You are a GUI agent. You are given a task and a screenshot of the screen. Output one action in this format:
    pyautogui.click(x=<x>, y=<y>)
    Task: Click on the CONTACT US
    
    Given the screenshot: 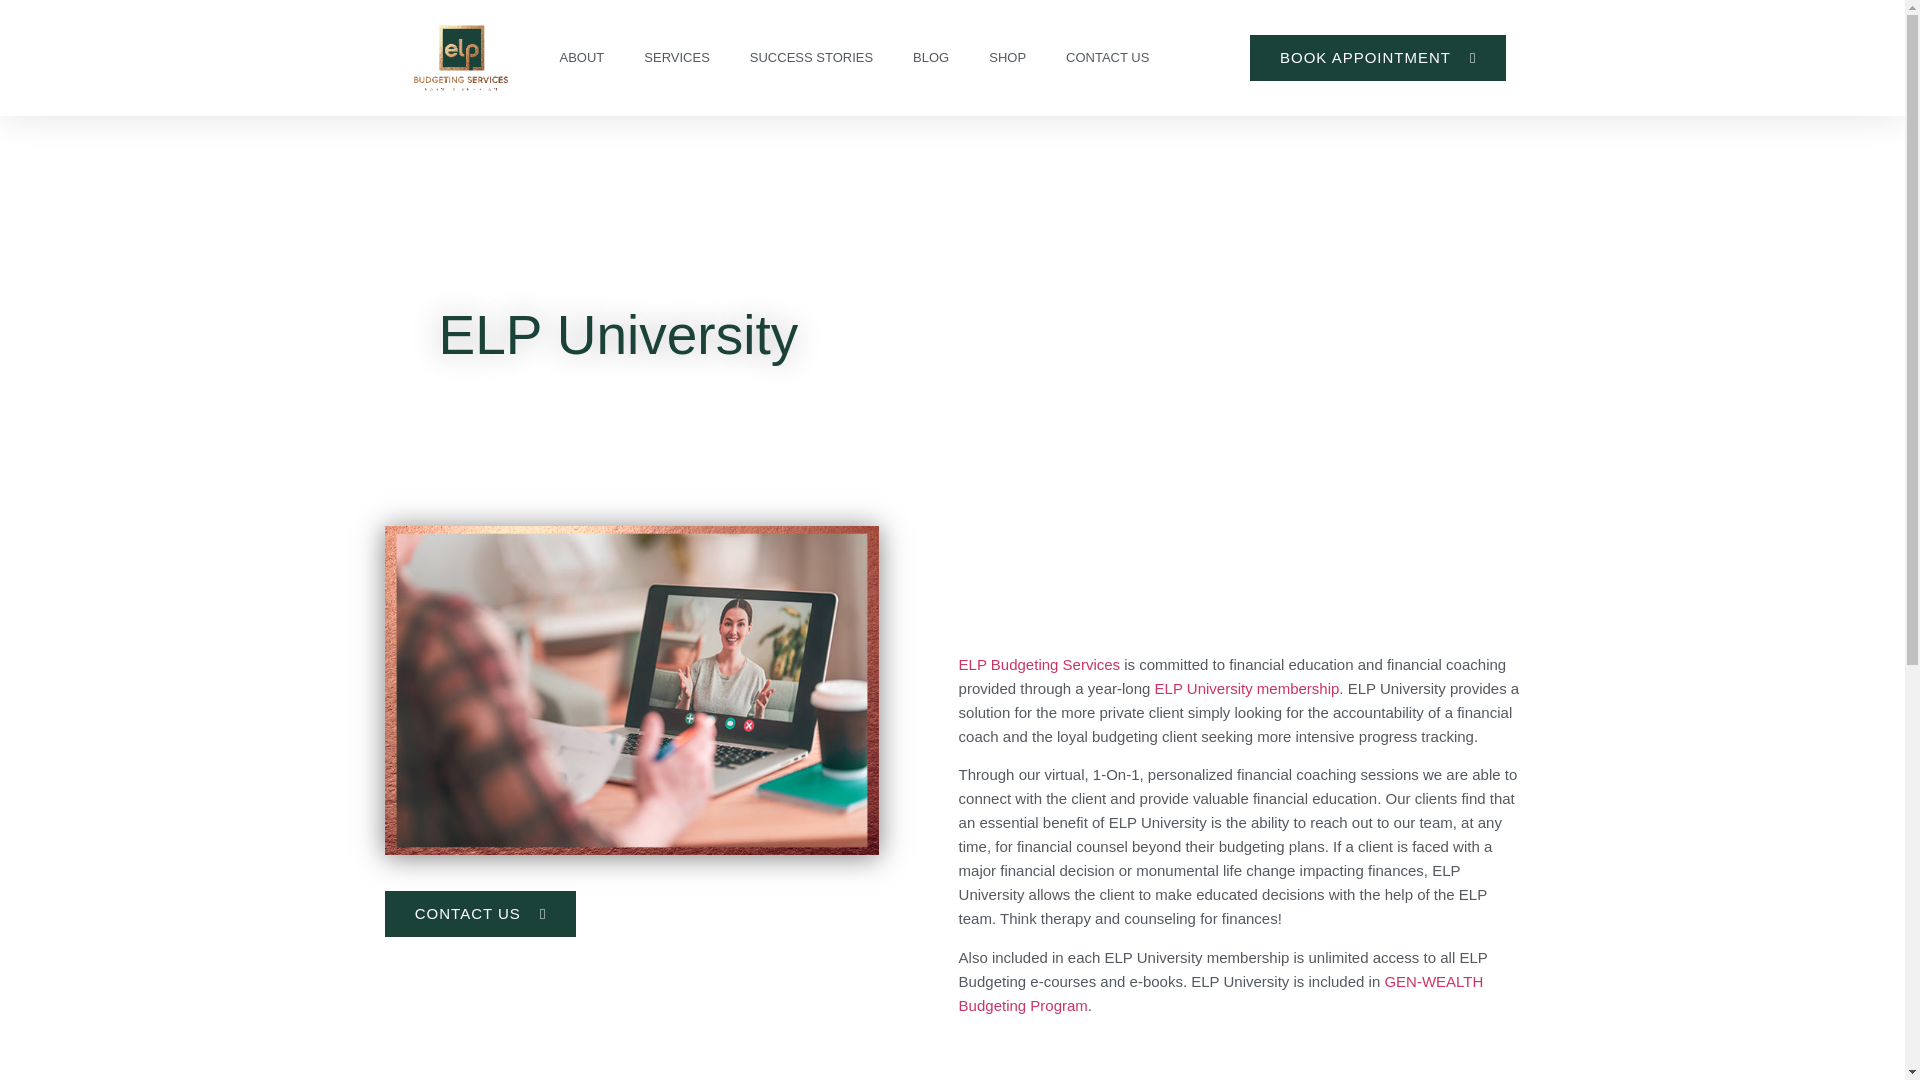 What is the action you would take?
    pyautogui.click(x=481, y=914)
    